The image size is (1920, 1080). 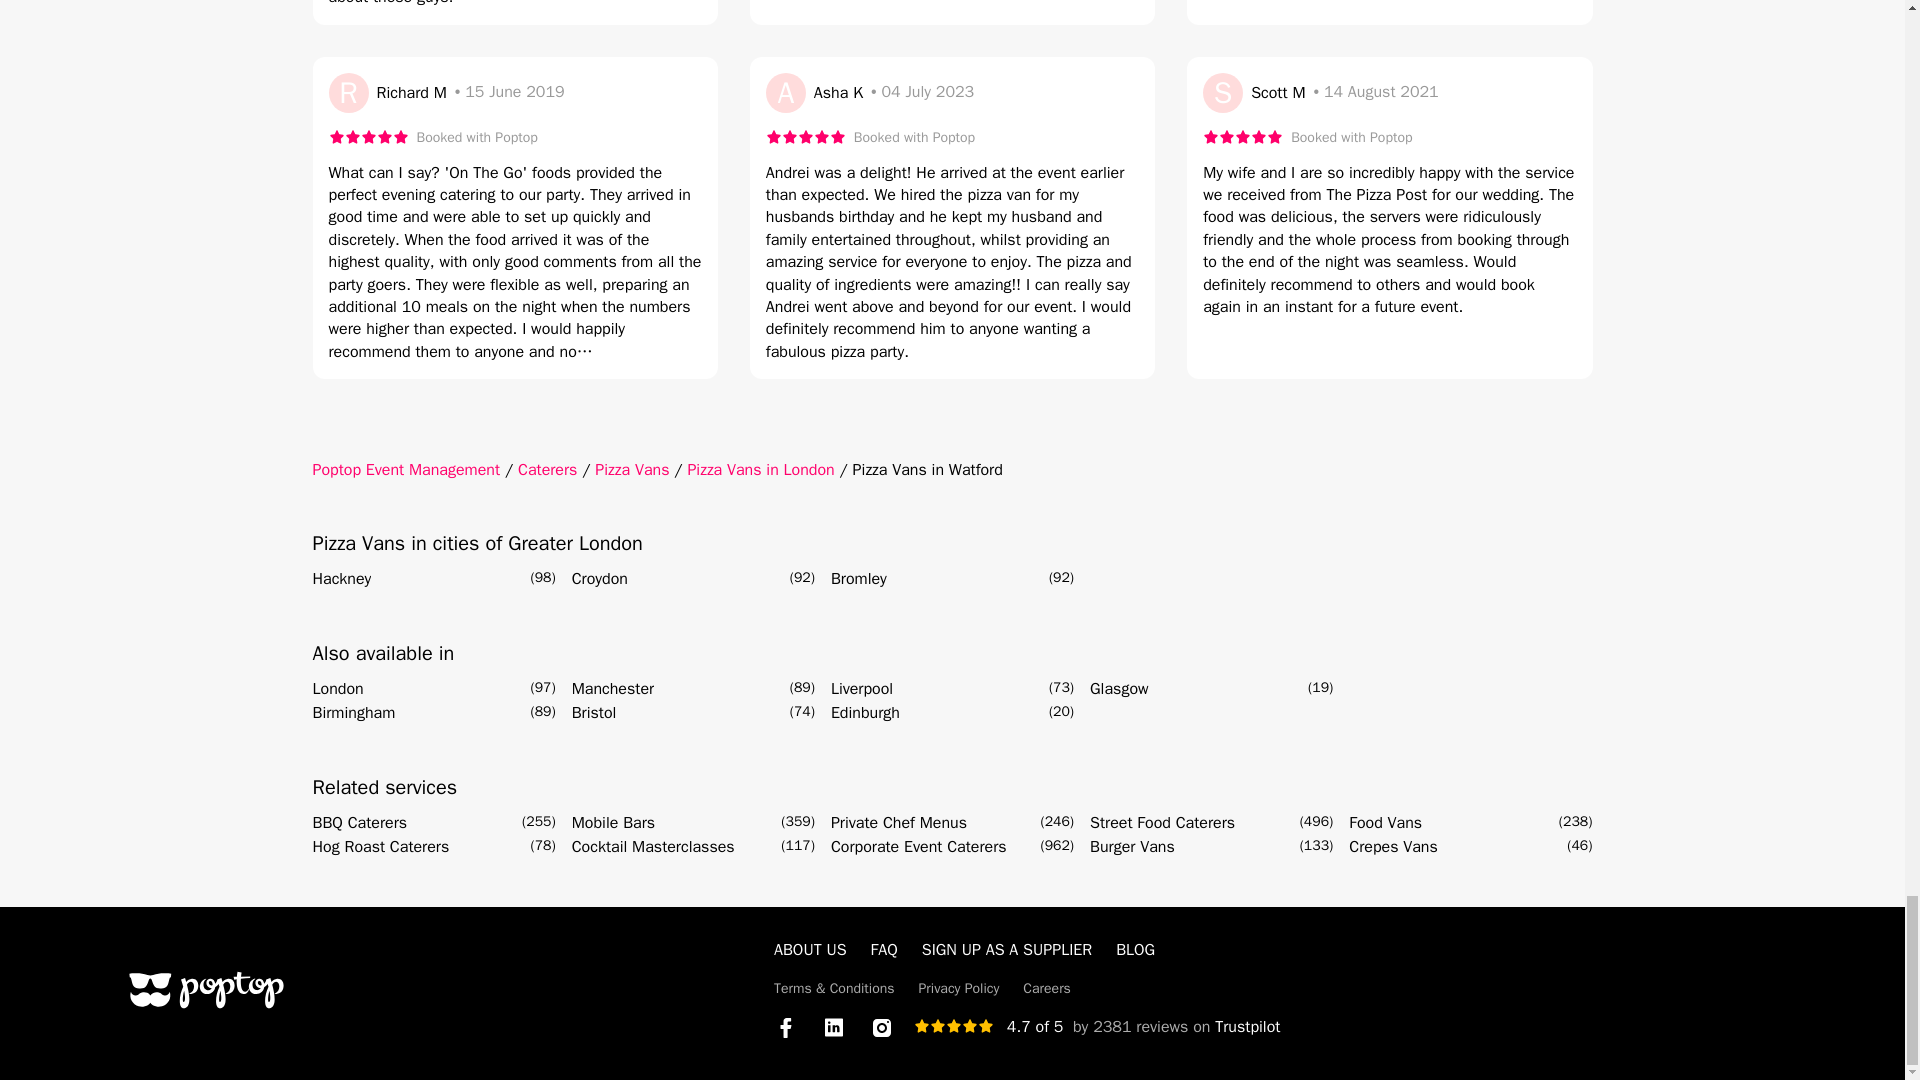 I want to click on Pizza Vans, so click(x=632, y=470).